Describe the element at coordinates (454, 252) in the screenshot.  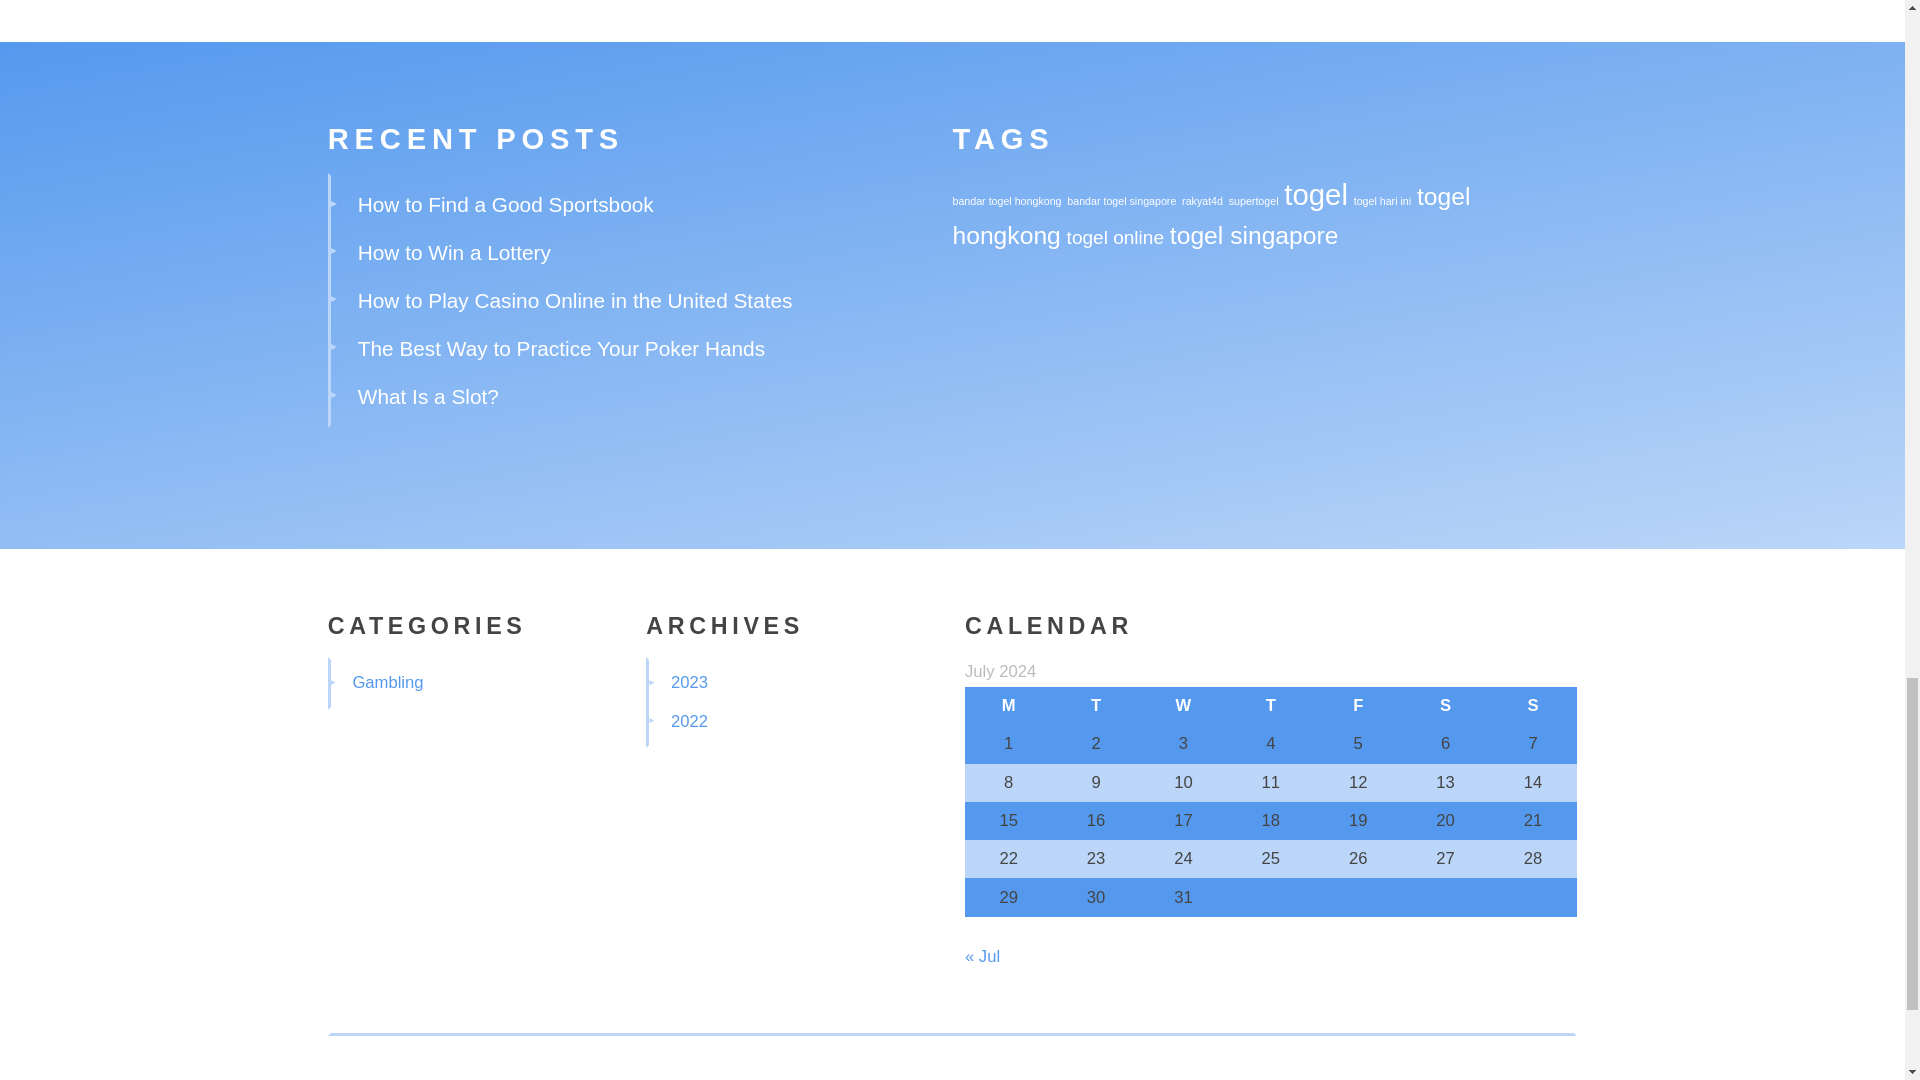
I see `How to Win a Lottery` at that location.